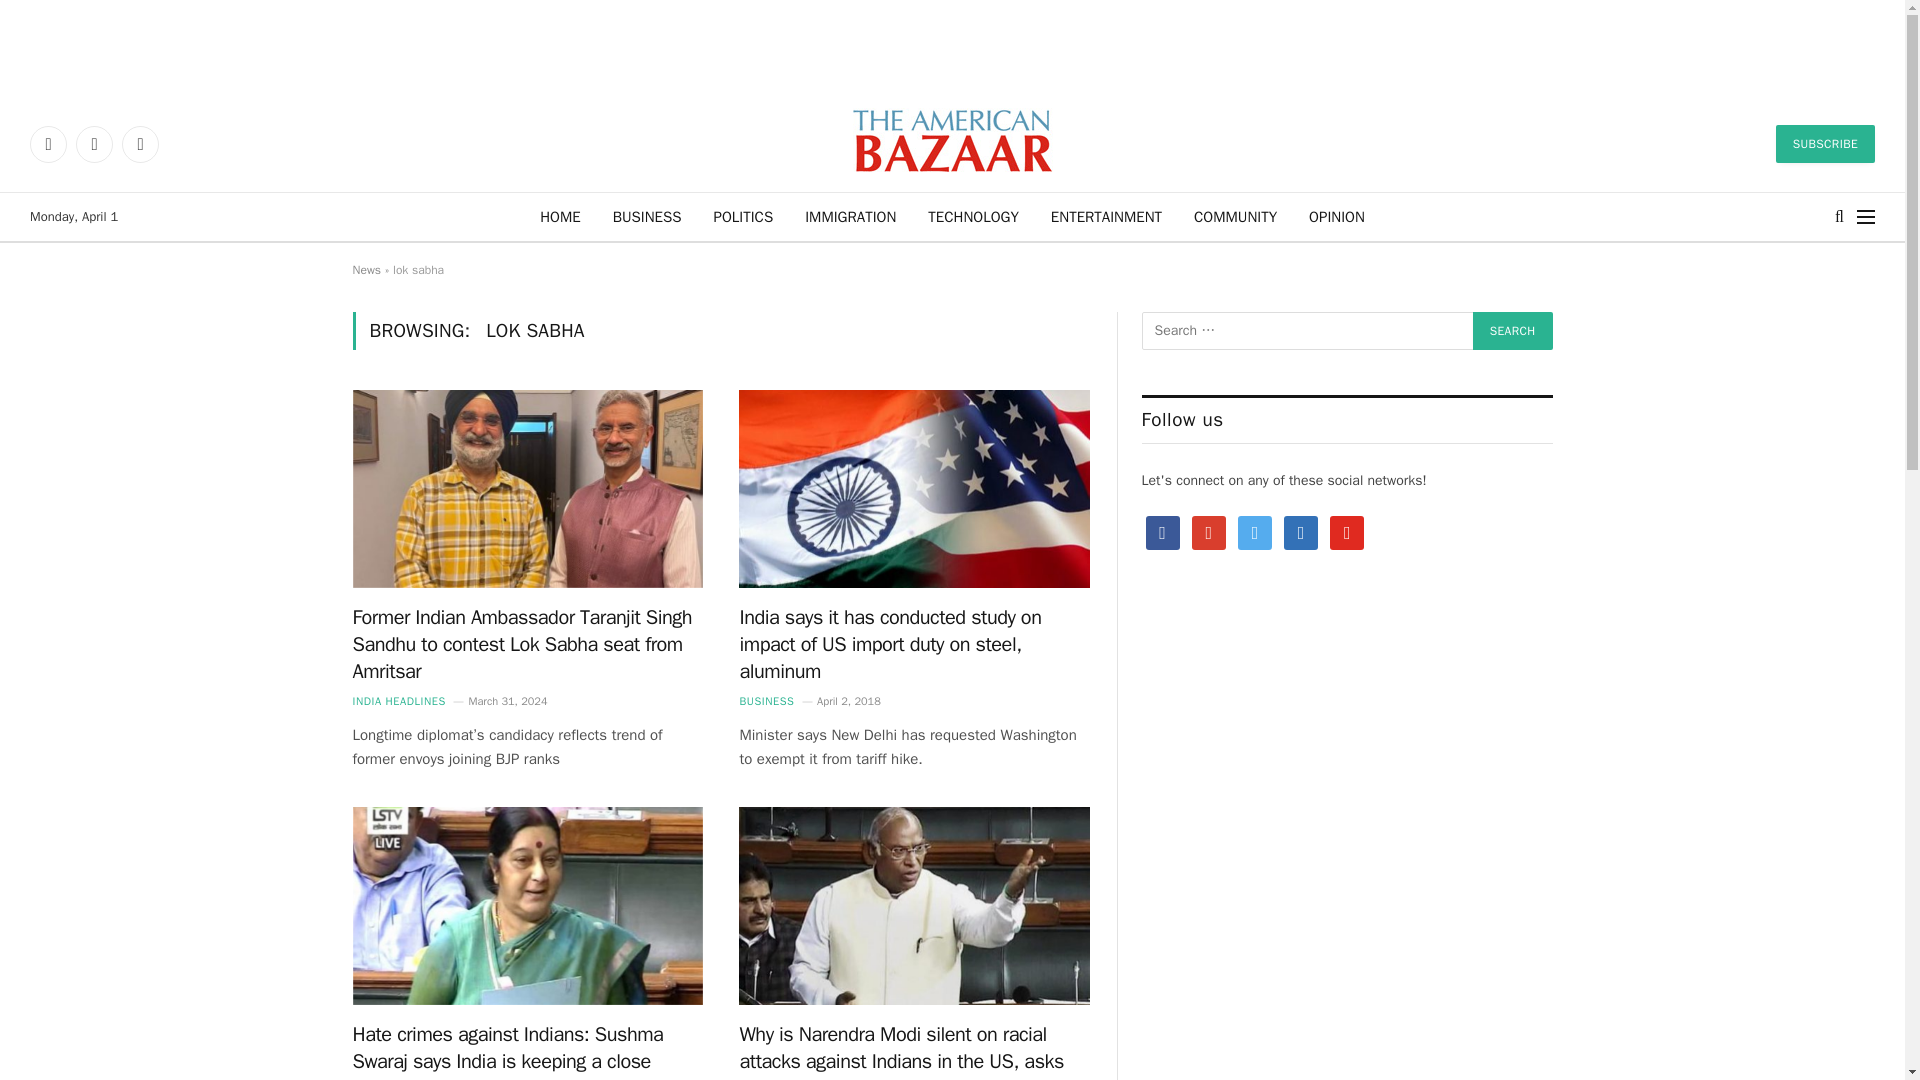  Describe the element at coordinates (953, 44) in the screenshot. I see `Advertisement` at that location.